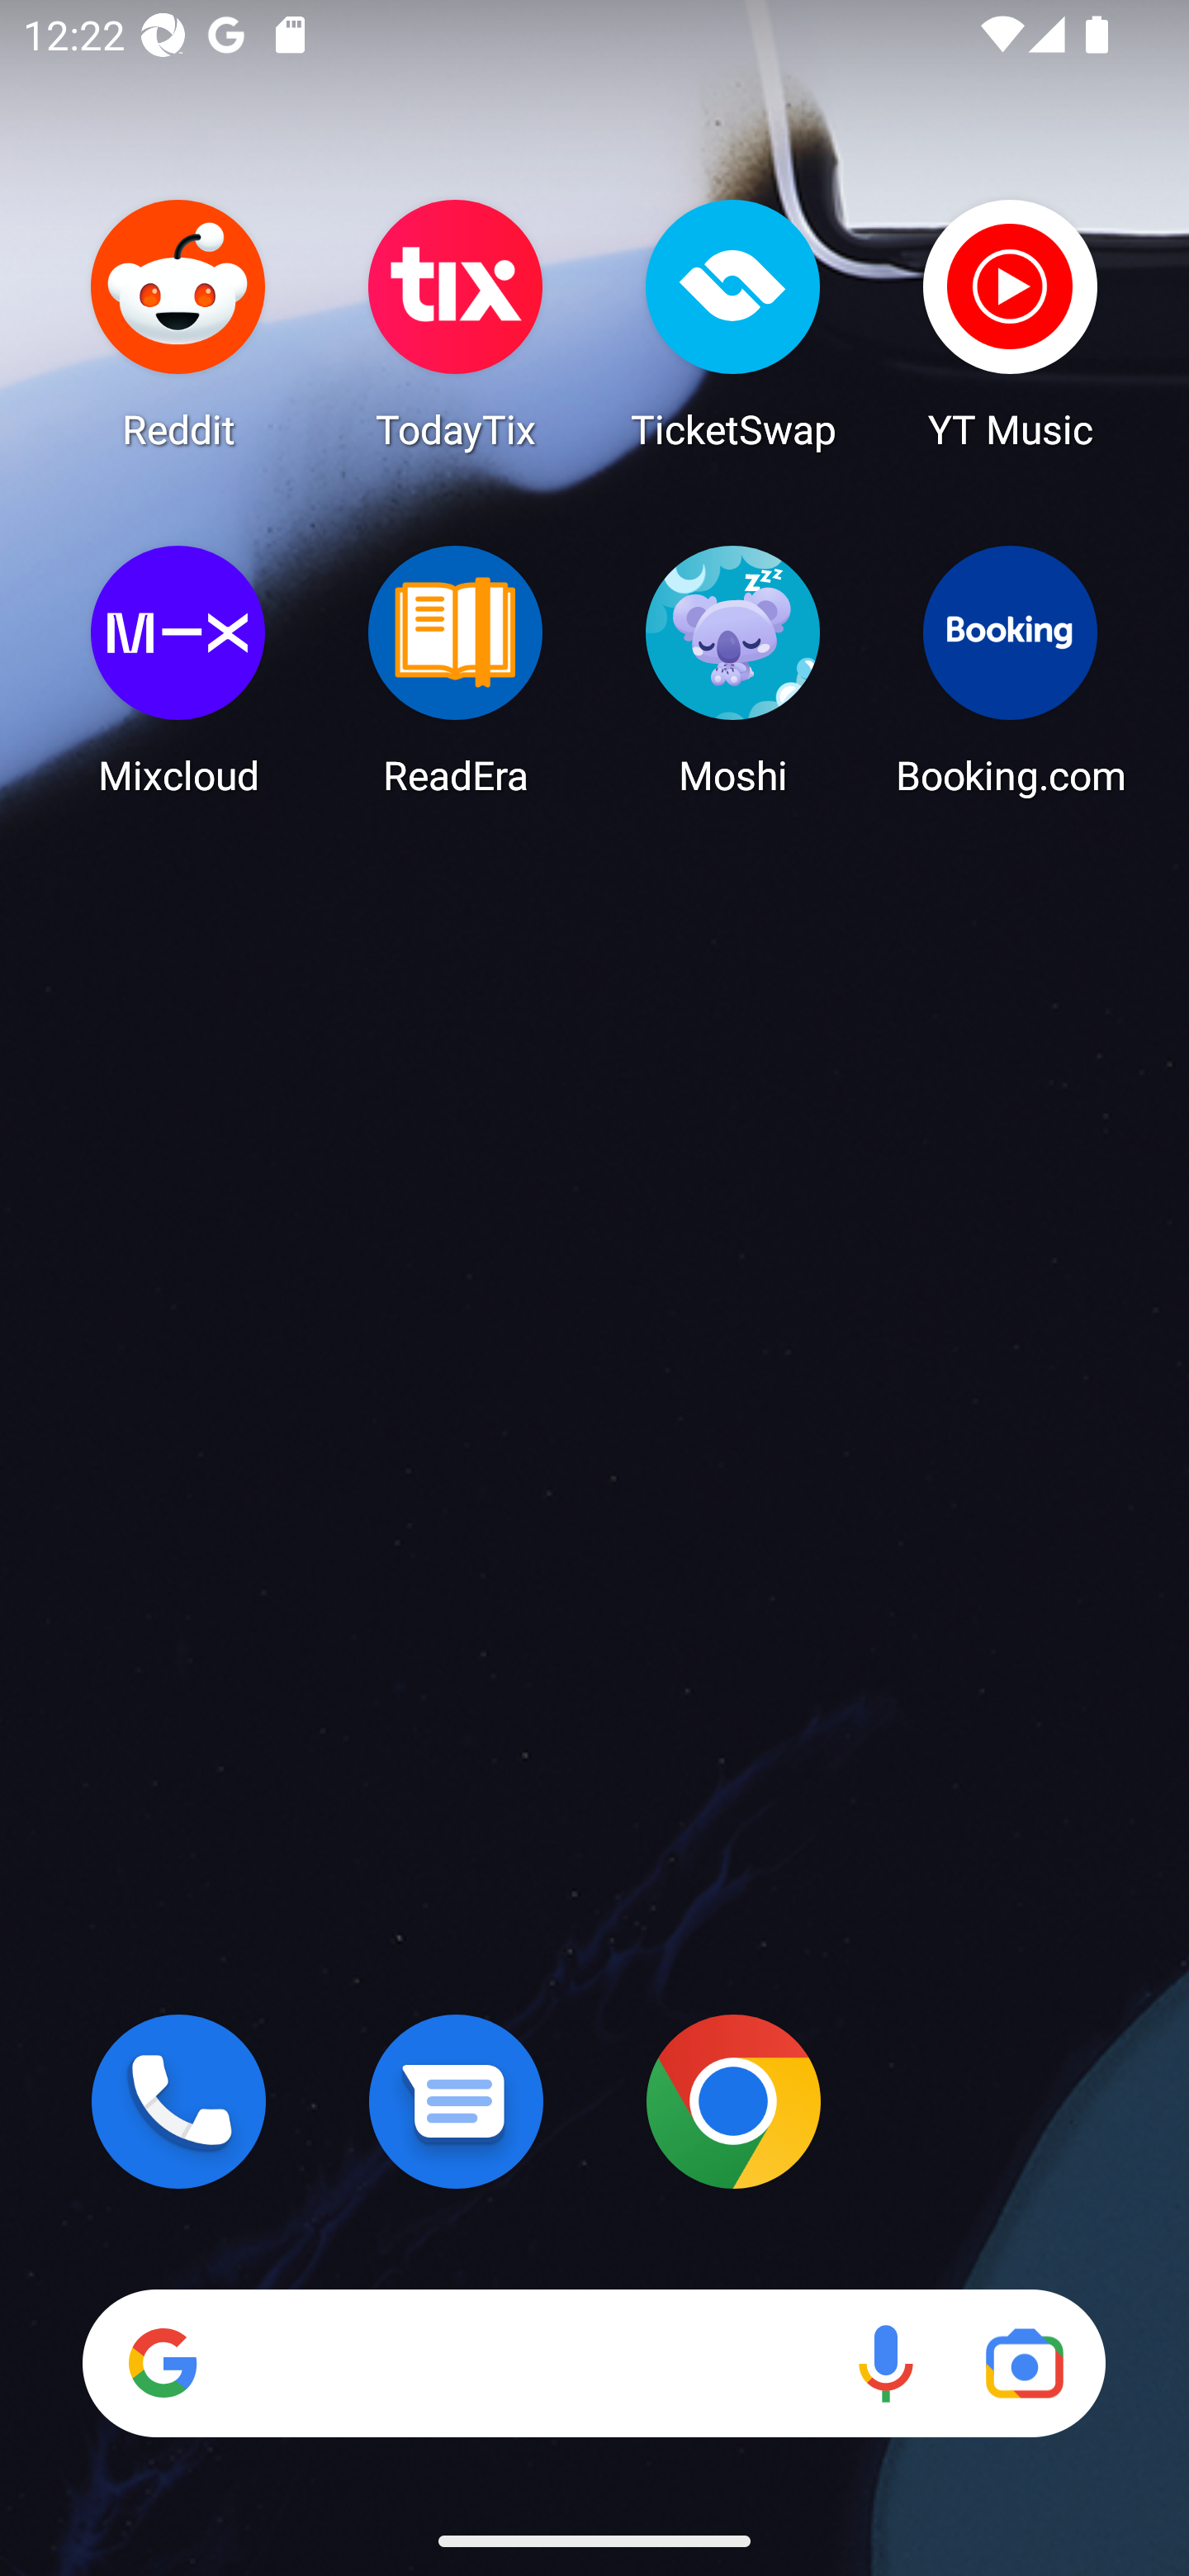  I want to click on Reddit, so click(178, 324).